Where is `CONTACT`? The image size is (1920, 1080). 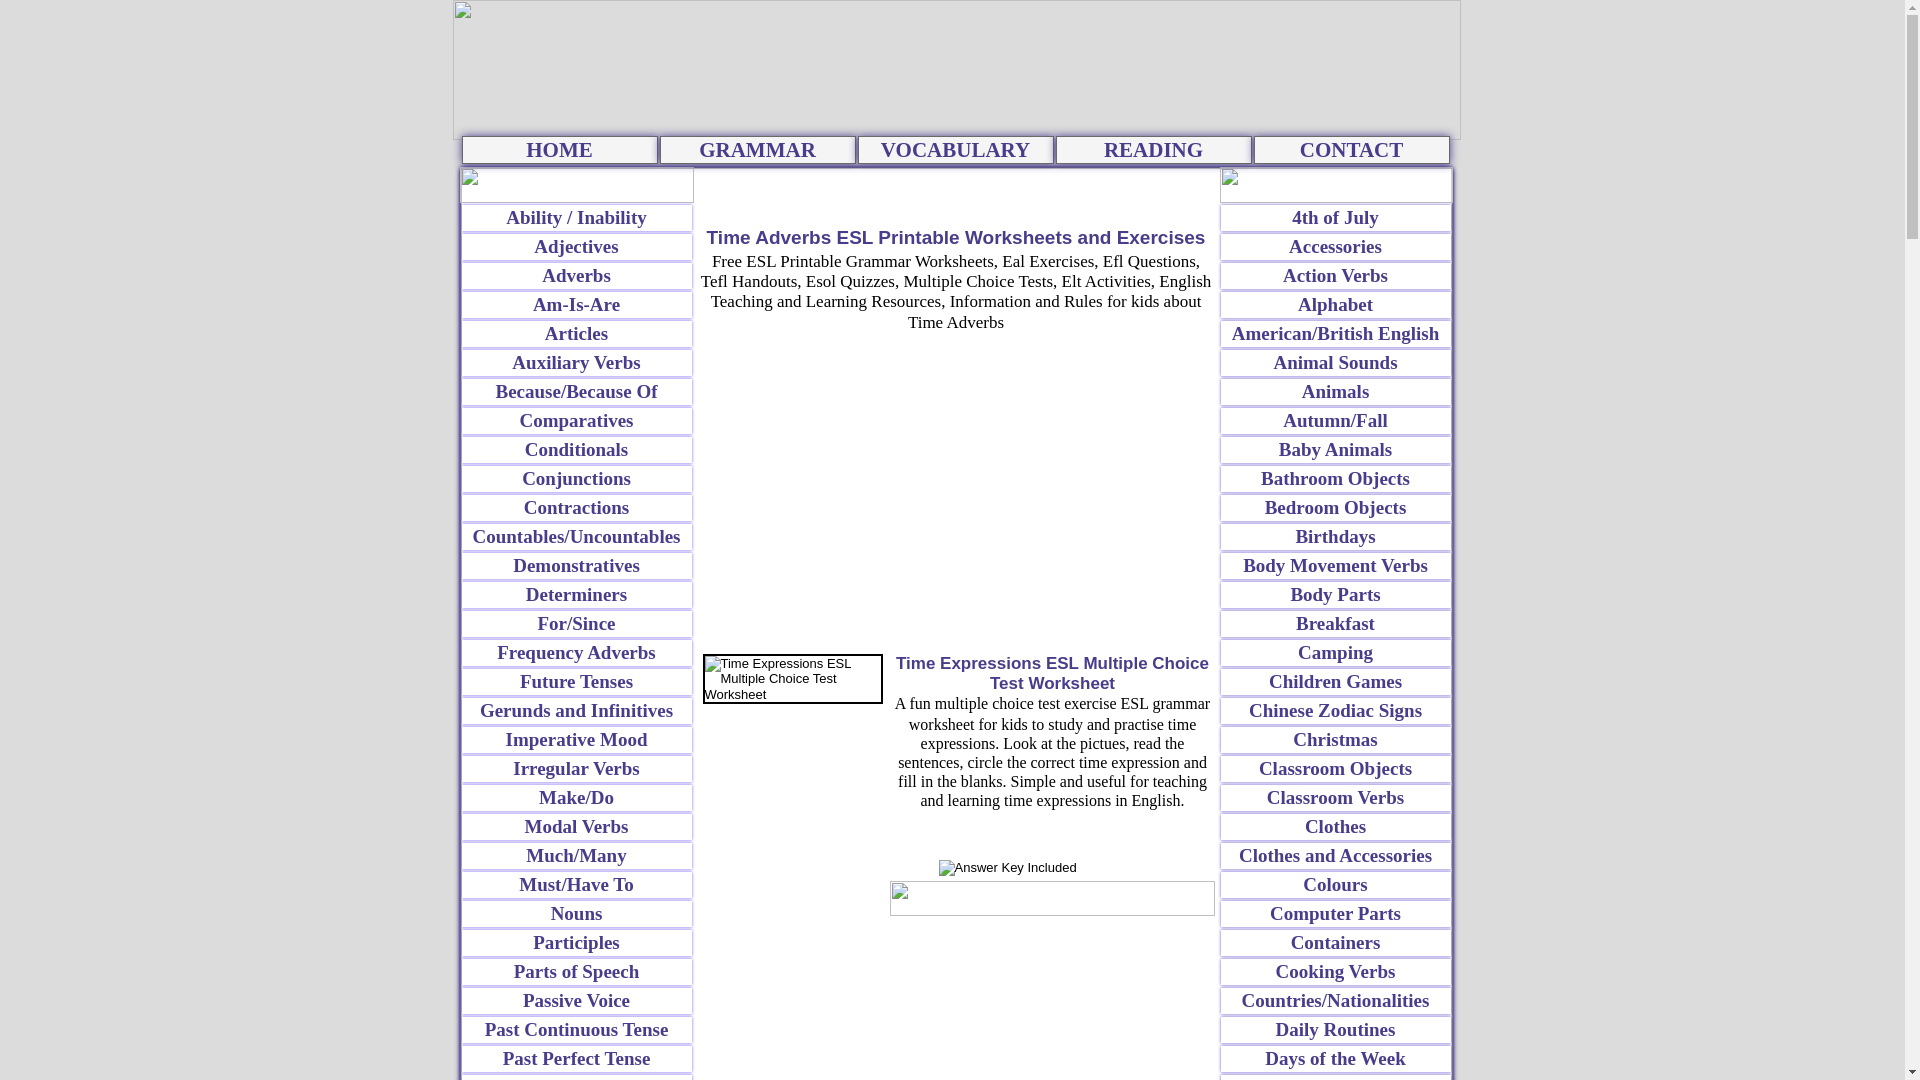 CONTACT is located at coordinates (1351, 150).